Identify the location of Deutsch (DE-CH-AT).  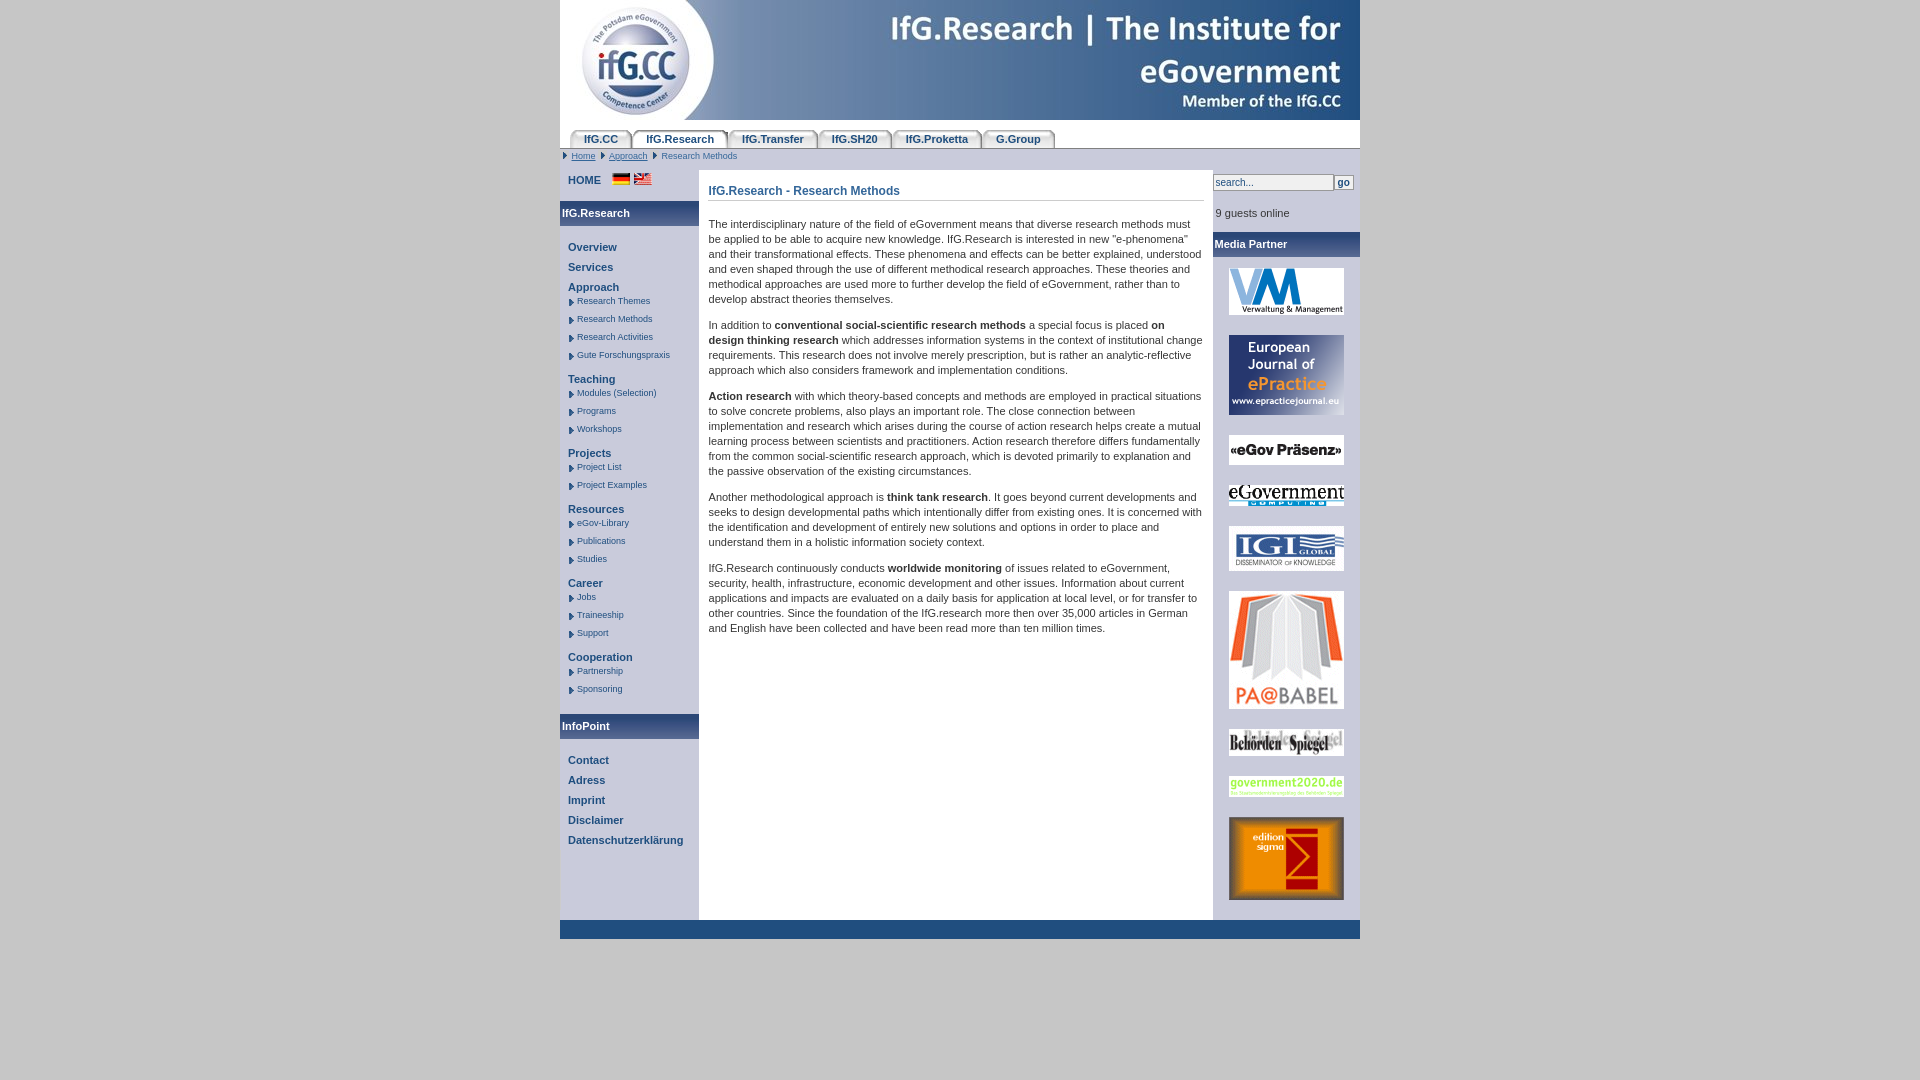
(621, 179).